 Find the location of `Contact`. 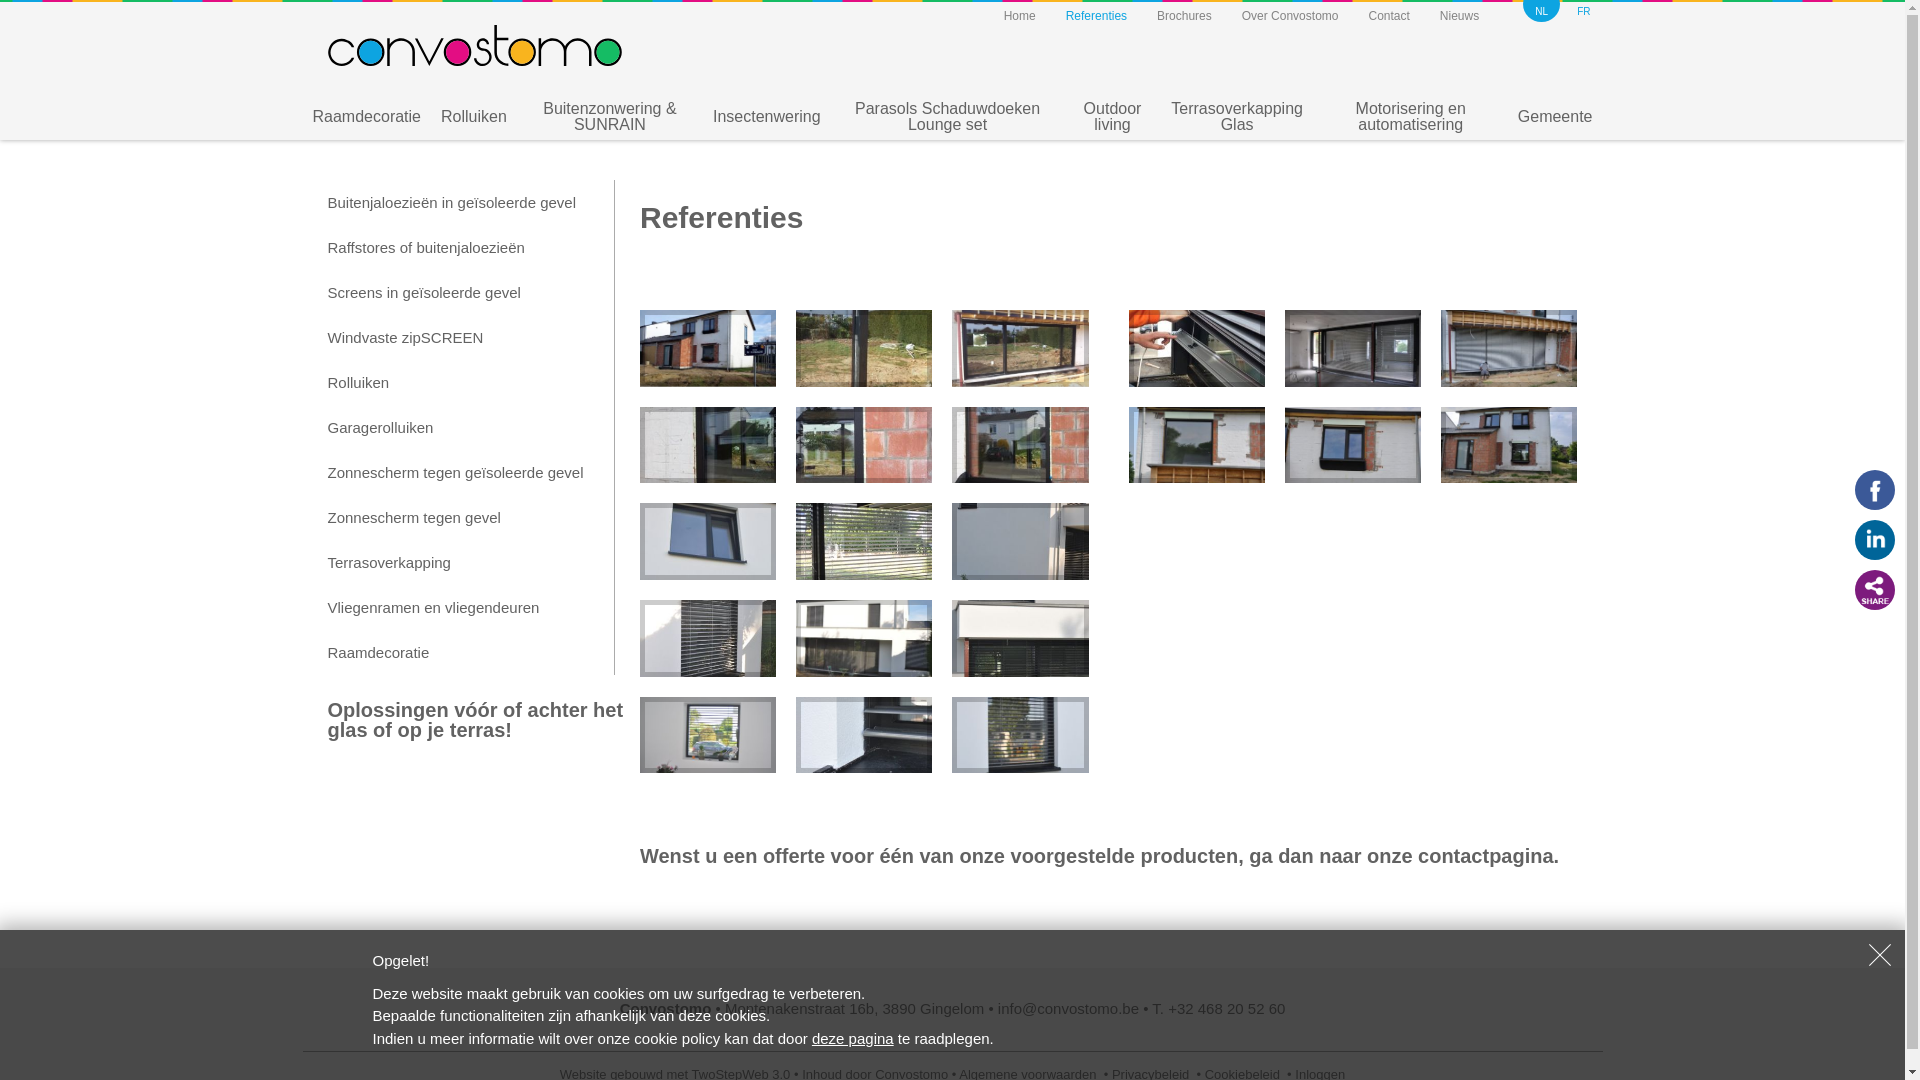

Contact is located at coordinates (1388, 16).